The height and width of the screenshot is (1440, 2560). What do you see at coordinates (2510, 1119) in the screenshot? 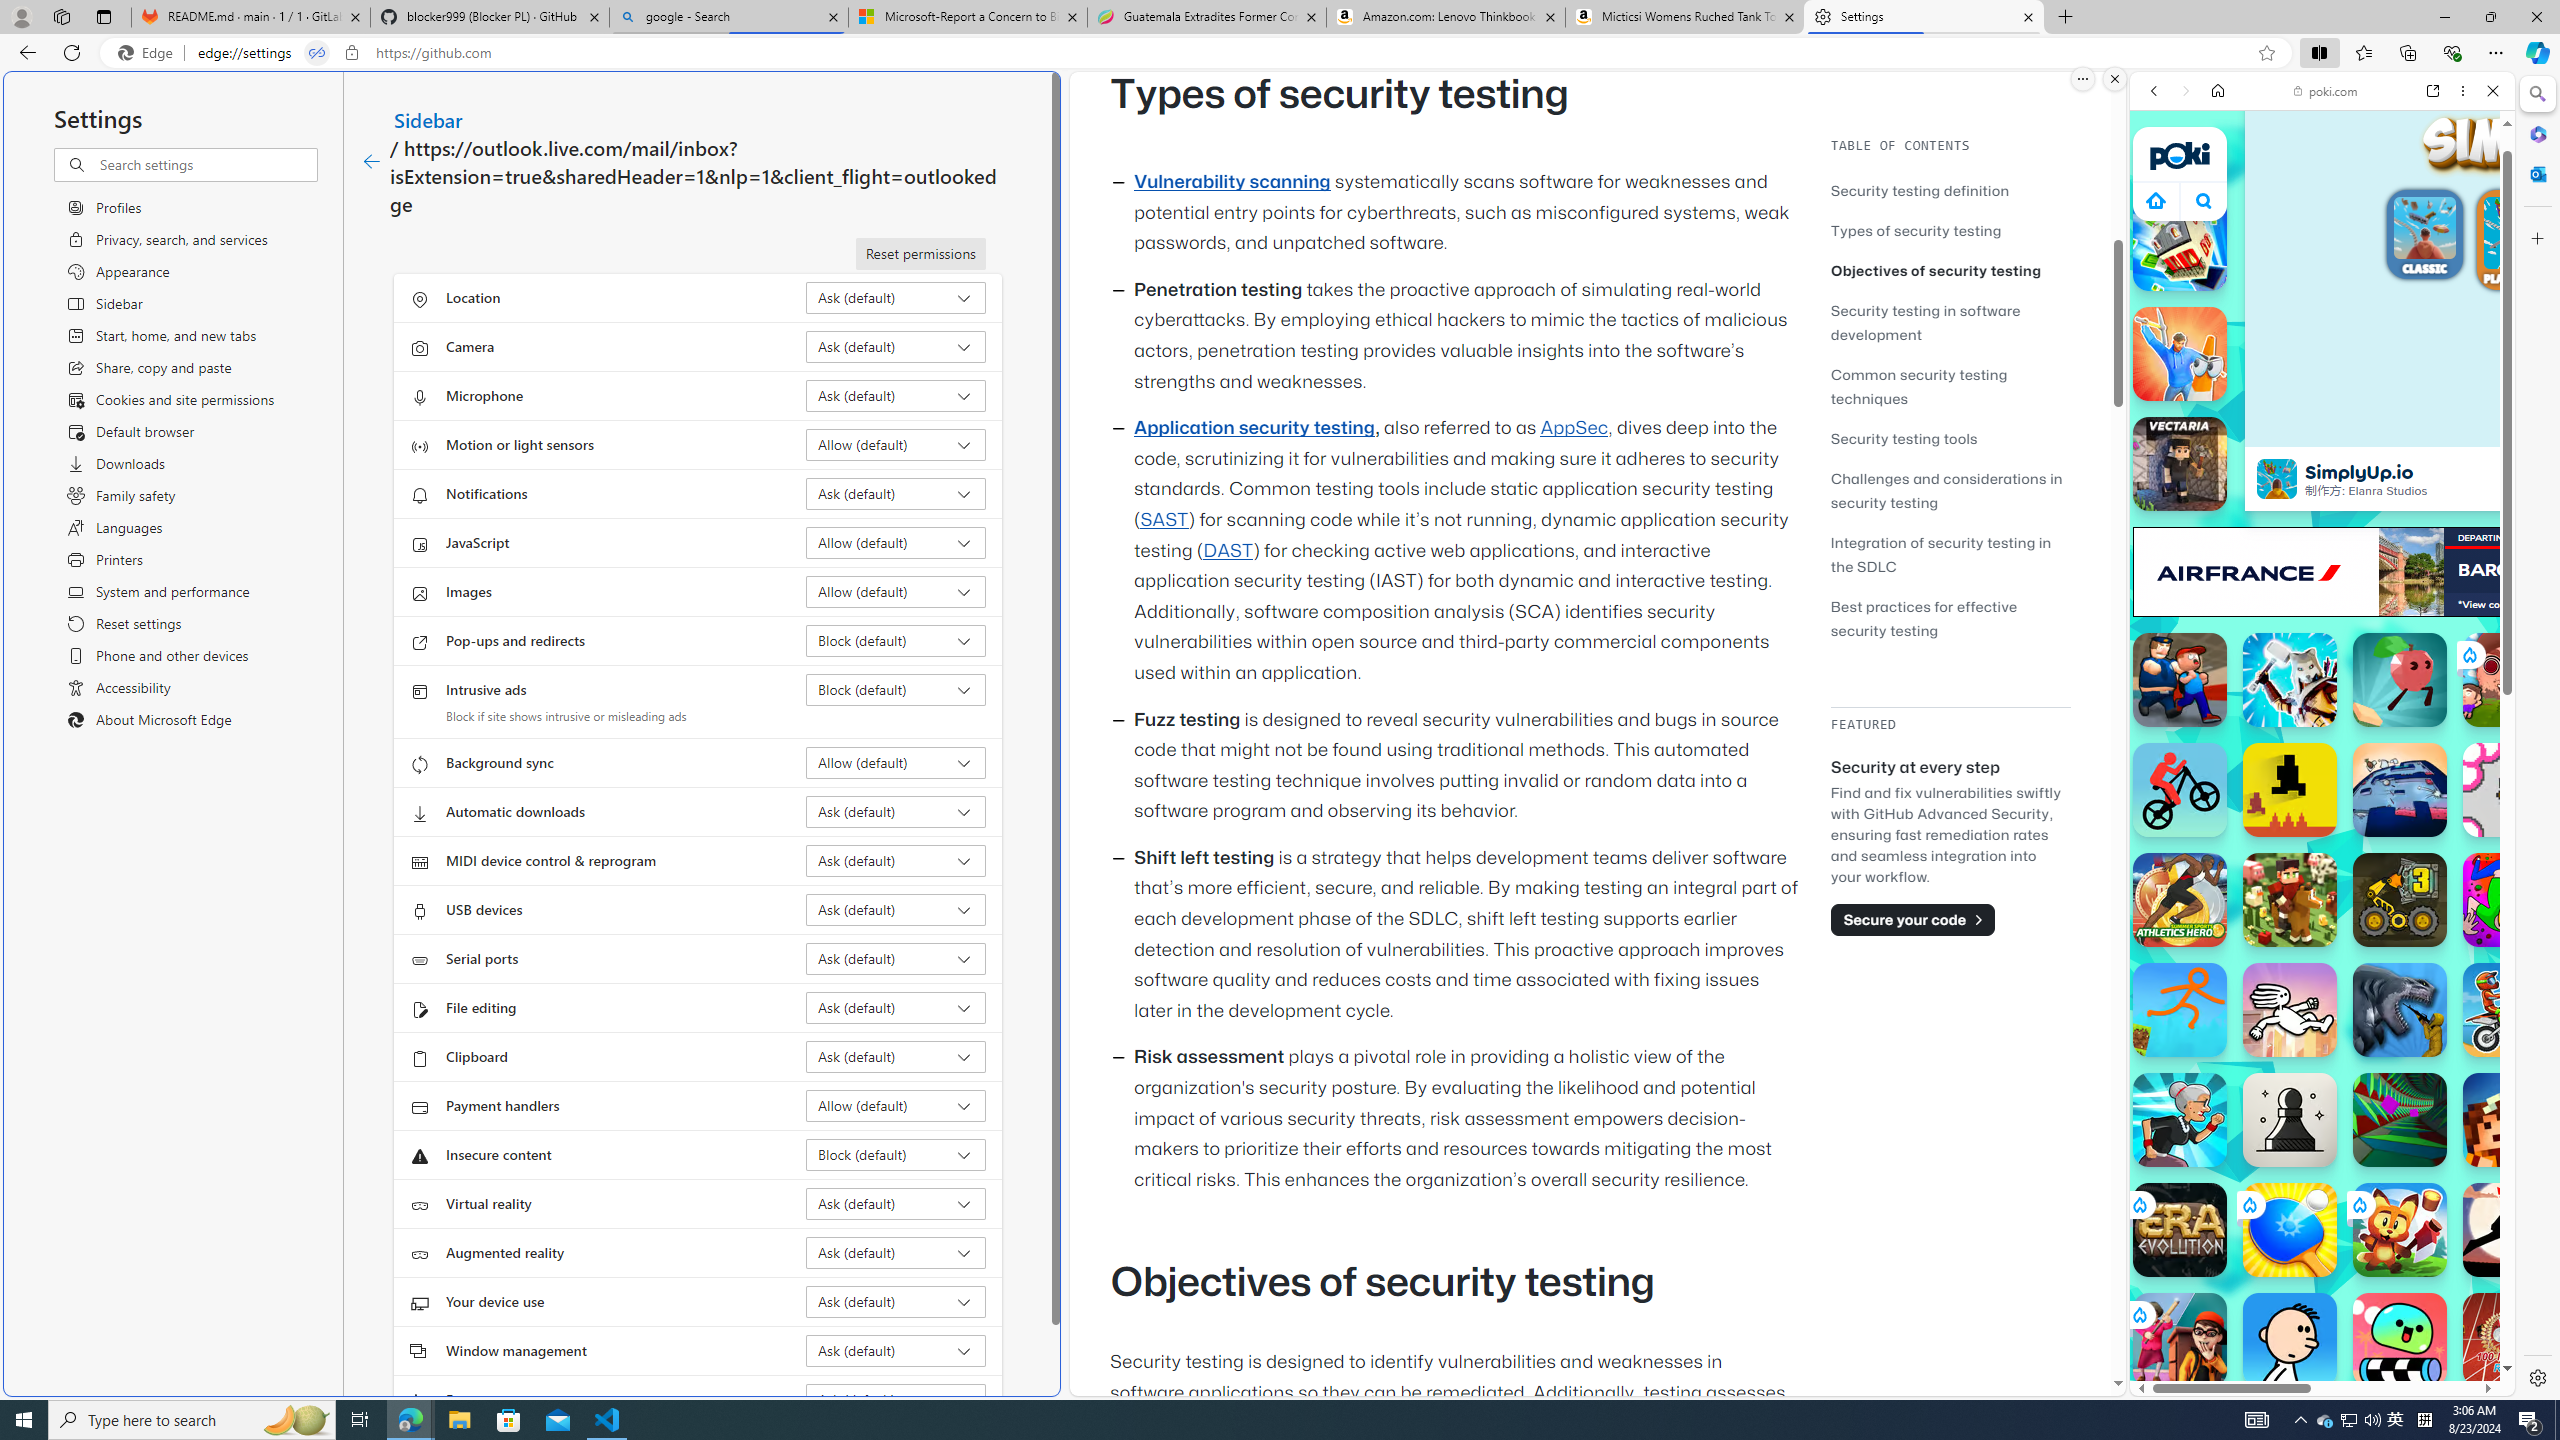
I see `Lurkers.io Lurkers.io` at bounding box center [2510, 1119].